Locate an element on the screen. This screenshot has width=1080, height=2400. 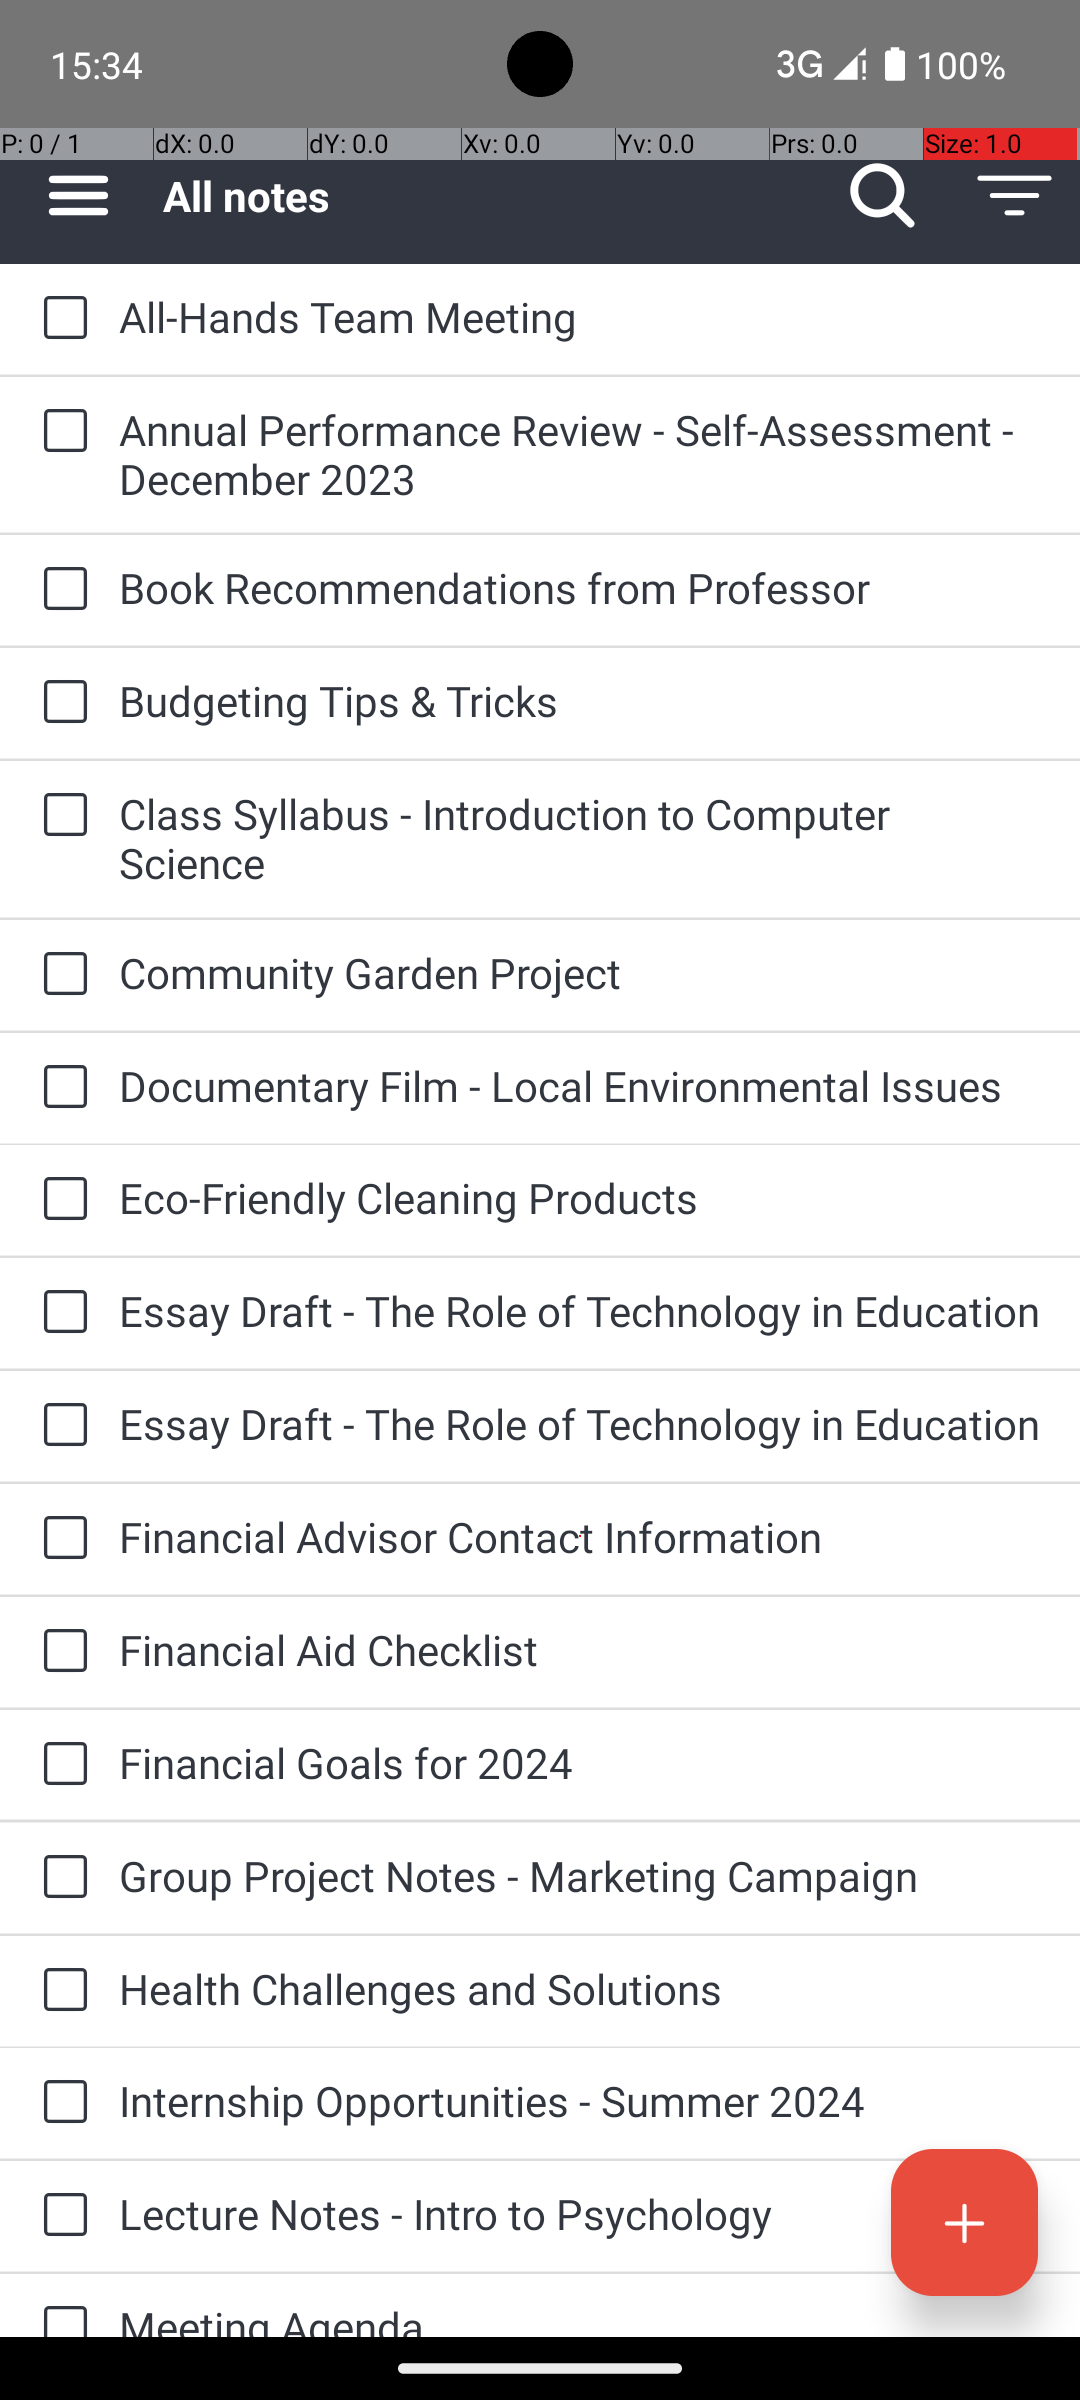
to-do: Essay Draft - The Role of Technology in Education is located at coordinates (60, 1312).